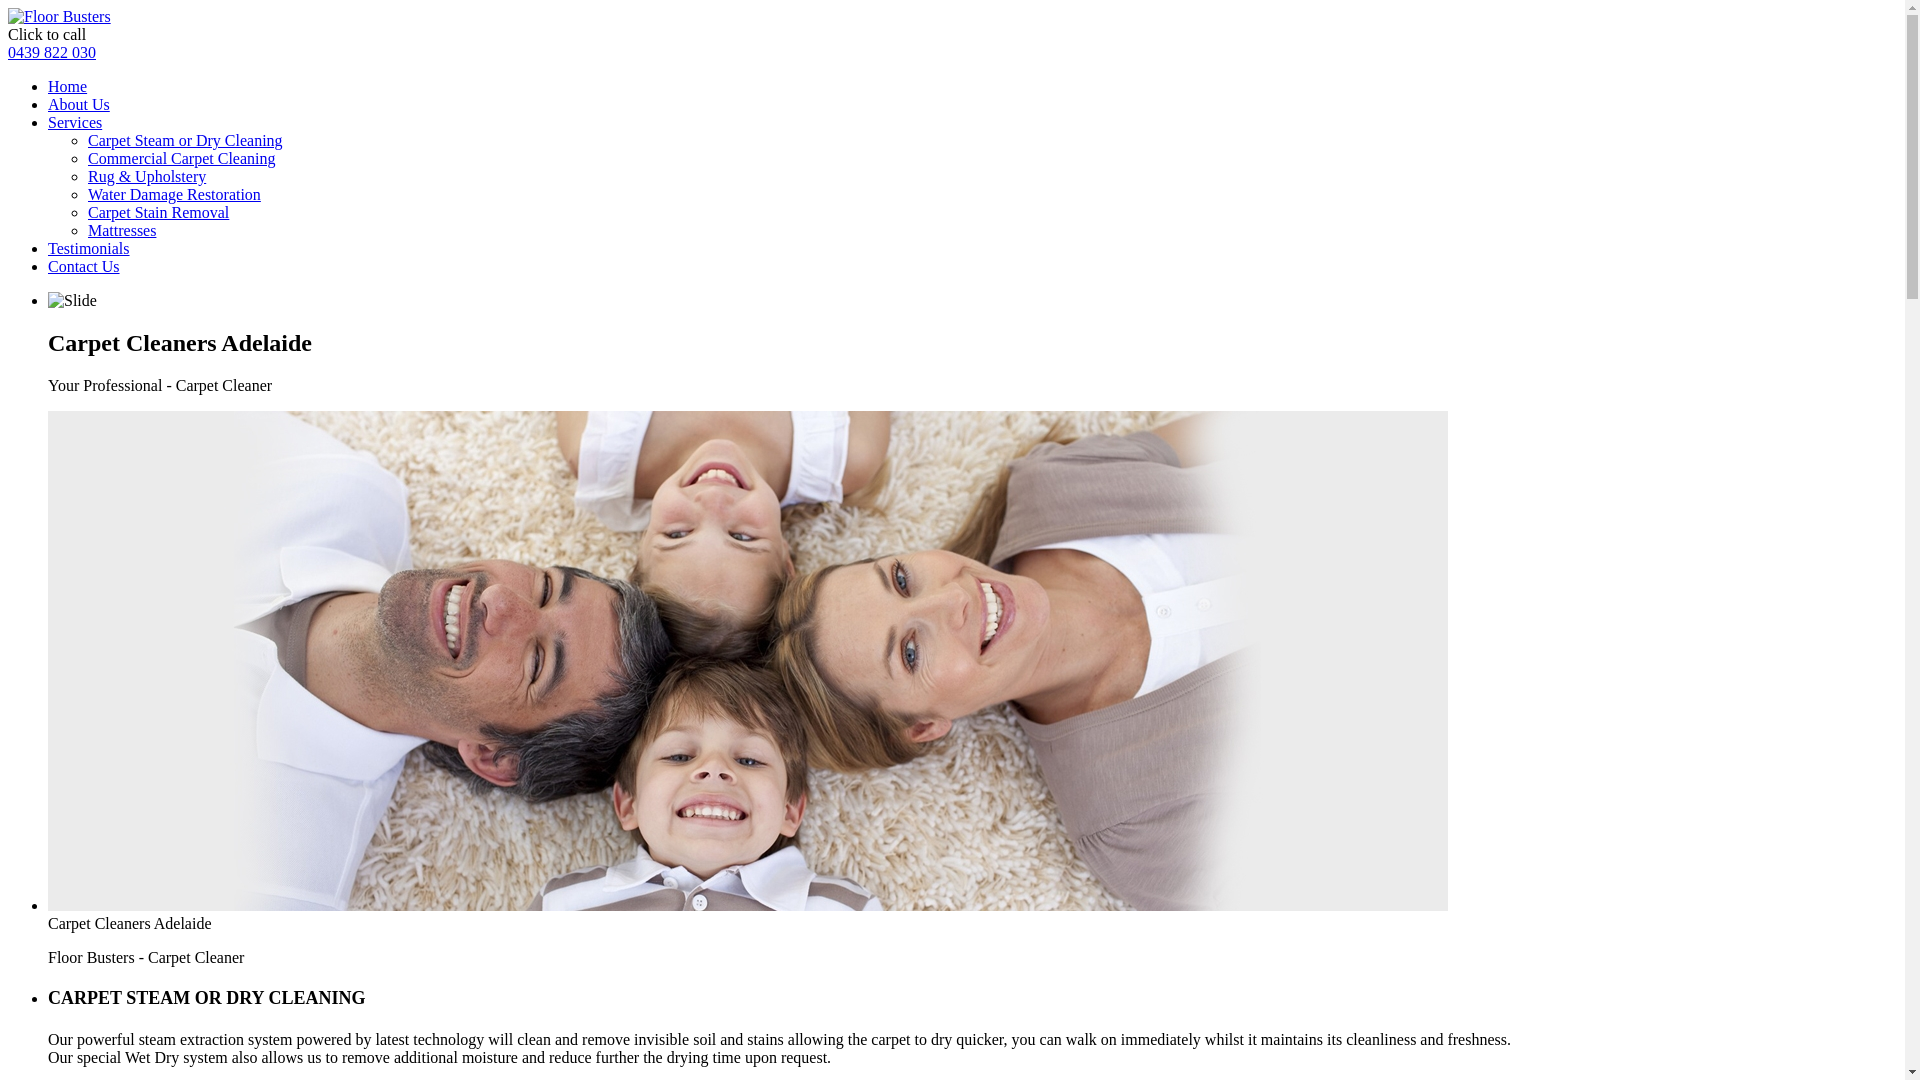  I want to click on About Us, so click(79, 104).